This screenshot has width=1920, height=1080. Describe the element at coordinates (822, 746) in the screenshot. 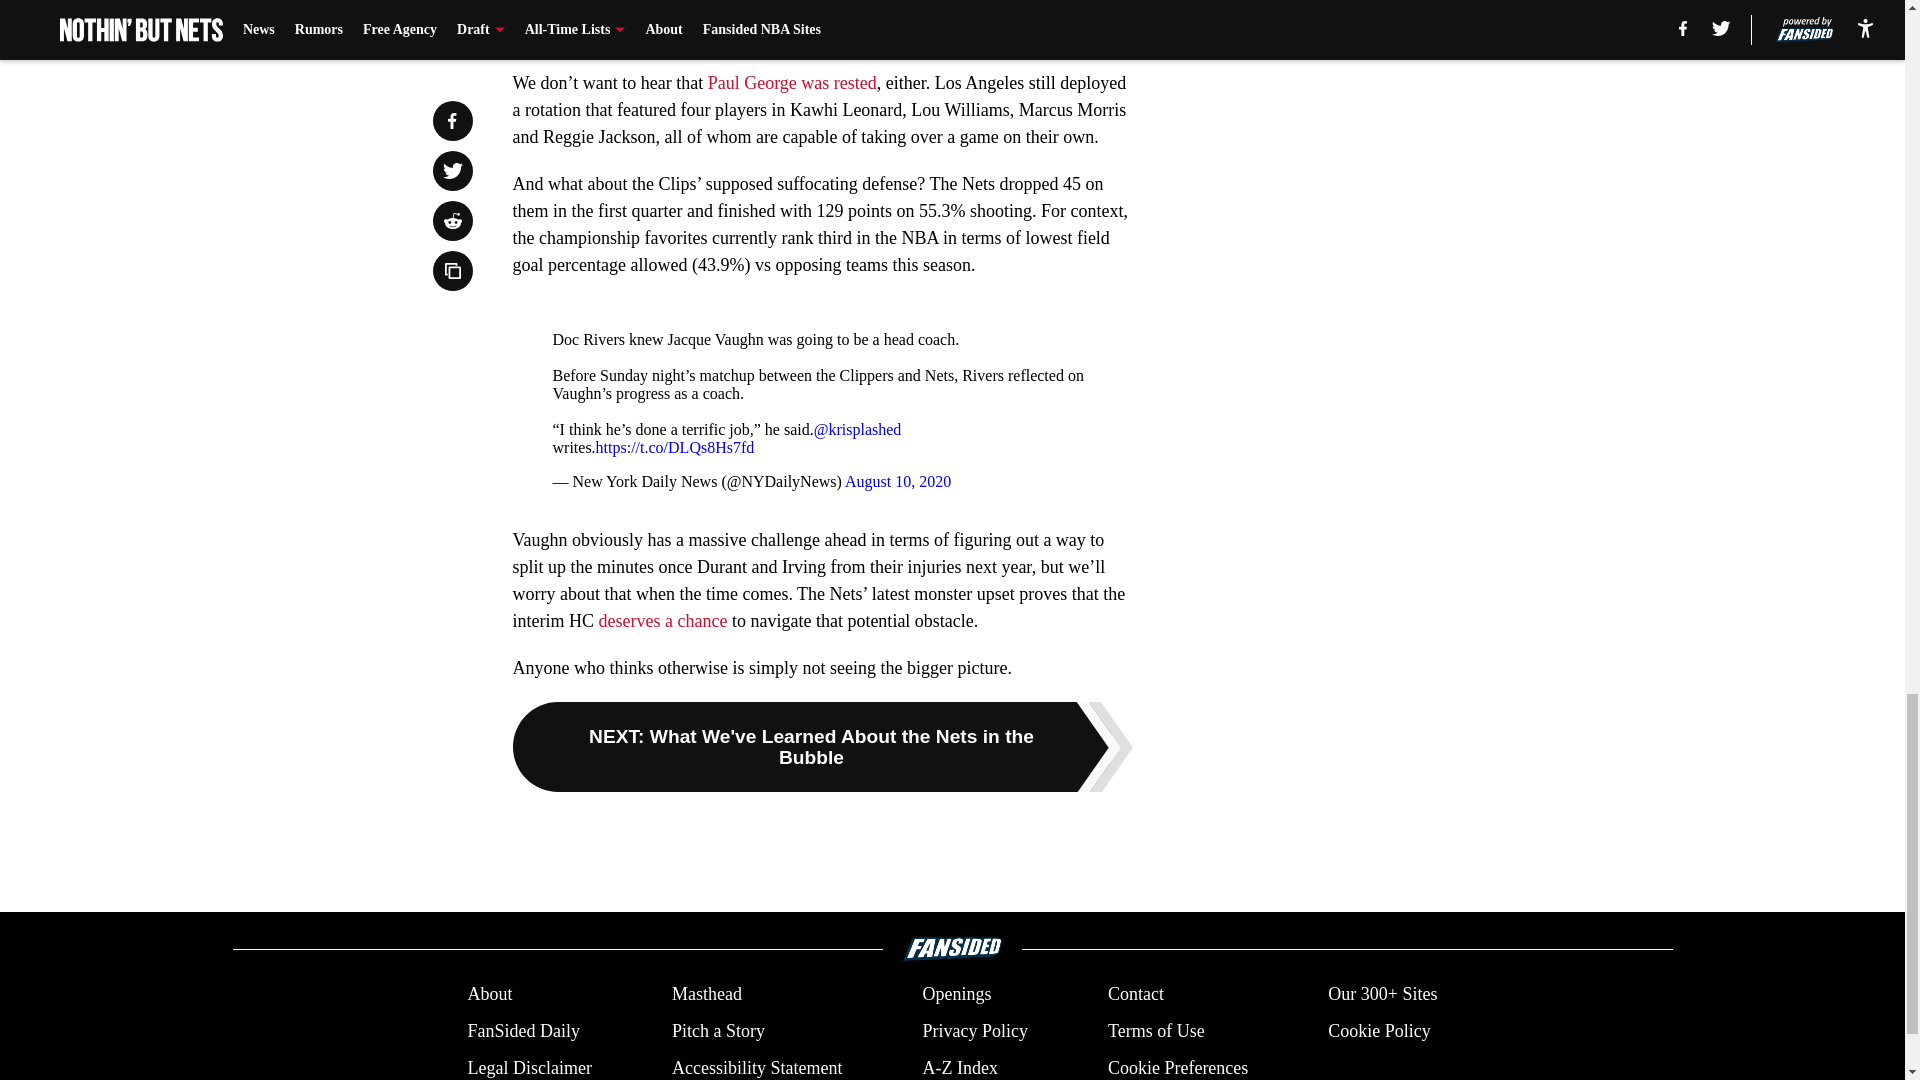

I see `NEXT: What We've Learned About the Nets in the Bubble` at that location.